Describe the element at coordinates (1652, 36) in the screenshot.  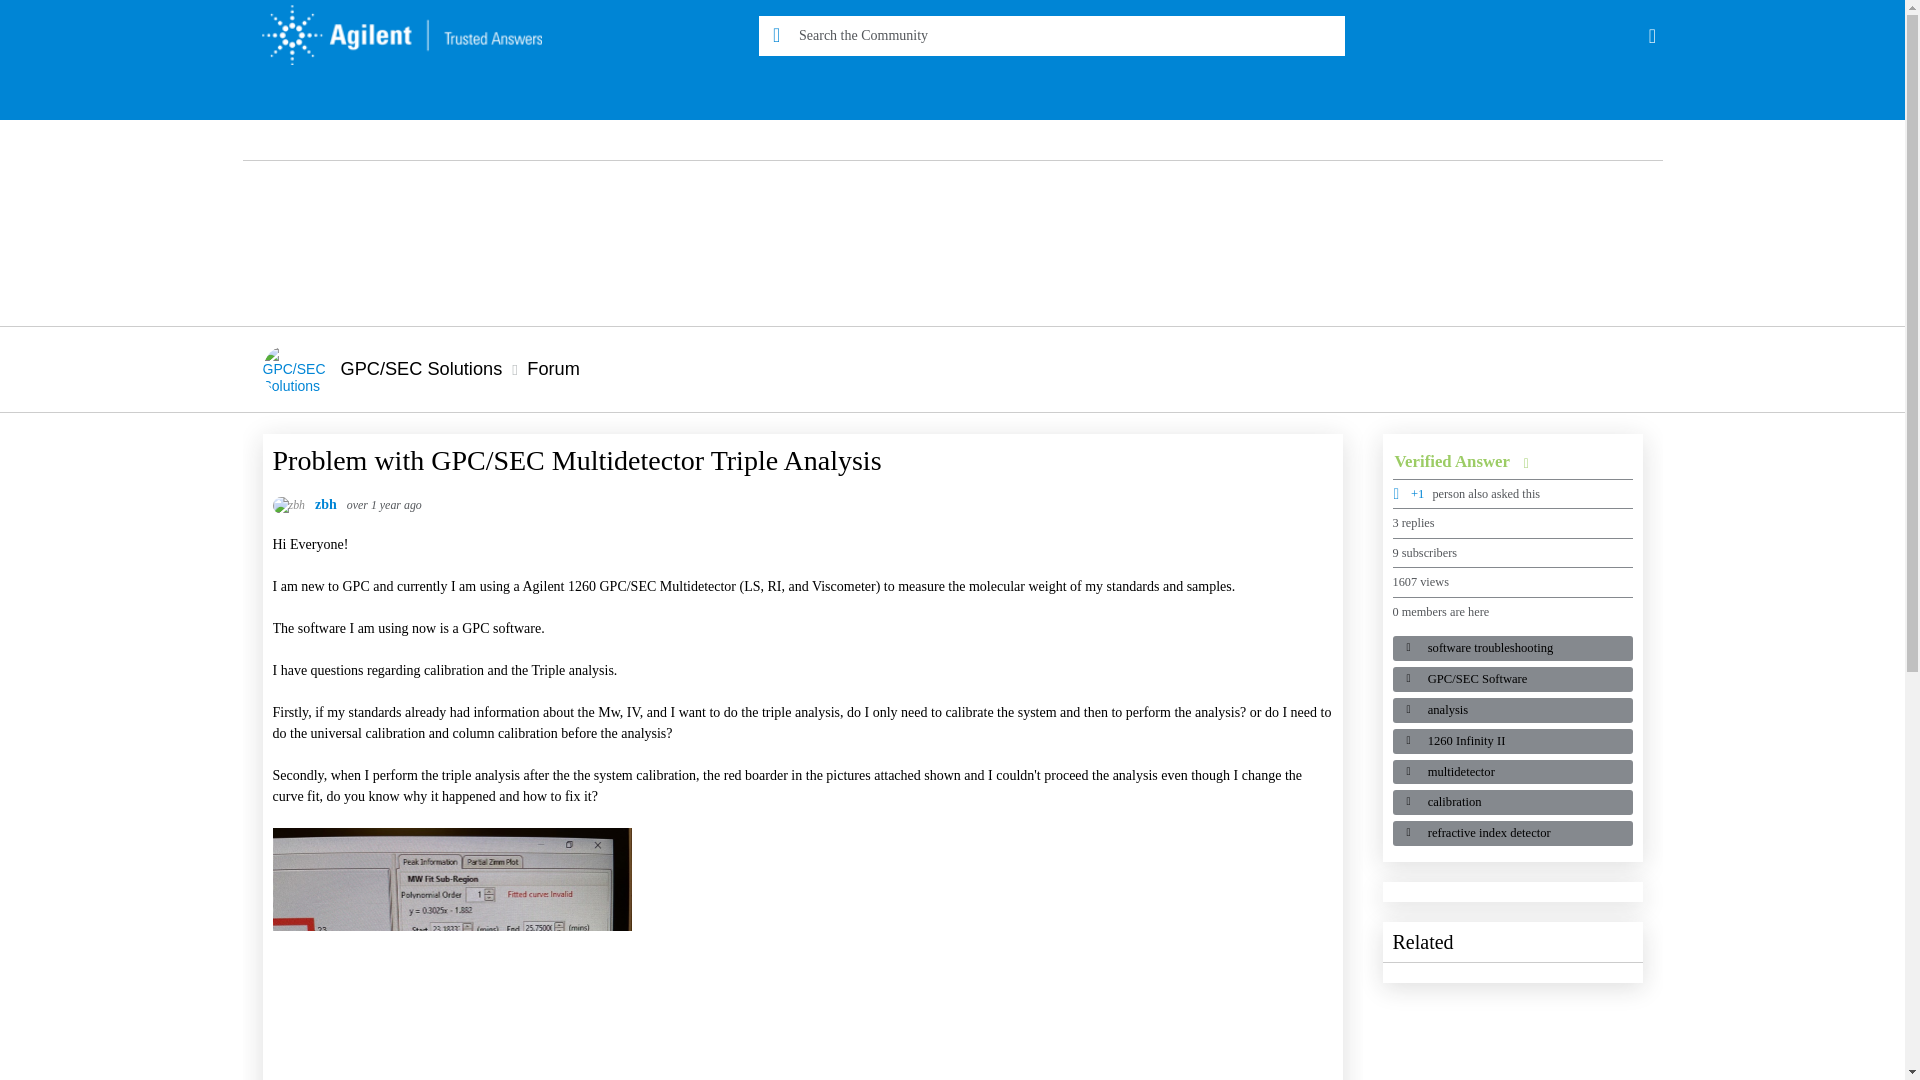
I see `User` at that location.